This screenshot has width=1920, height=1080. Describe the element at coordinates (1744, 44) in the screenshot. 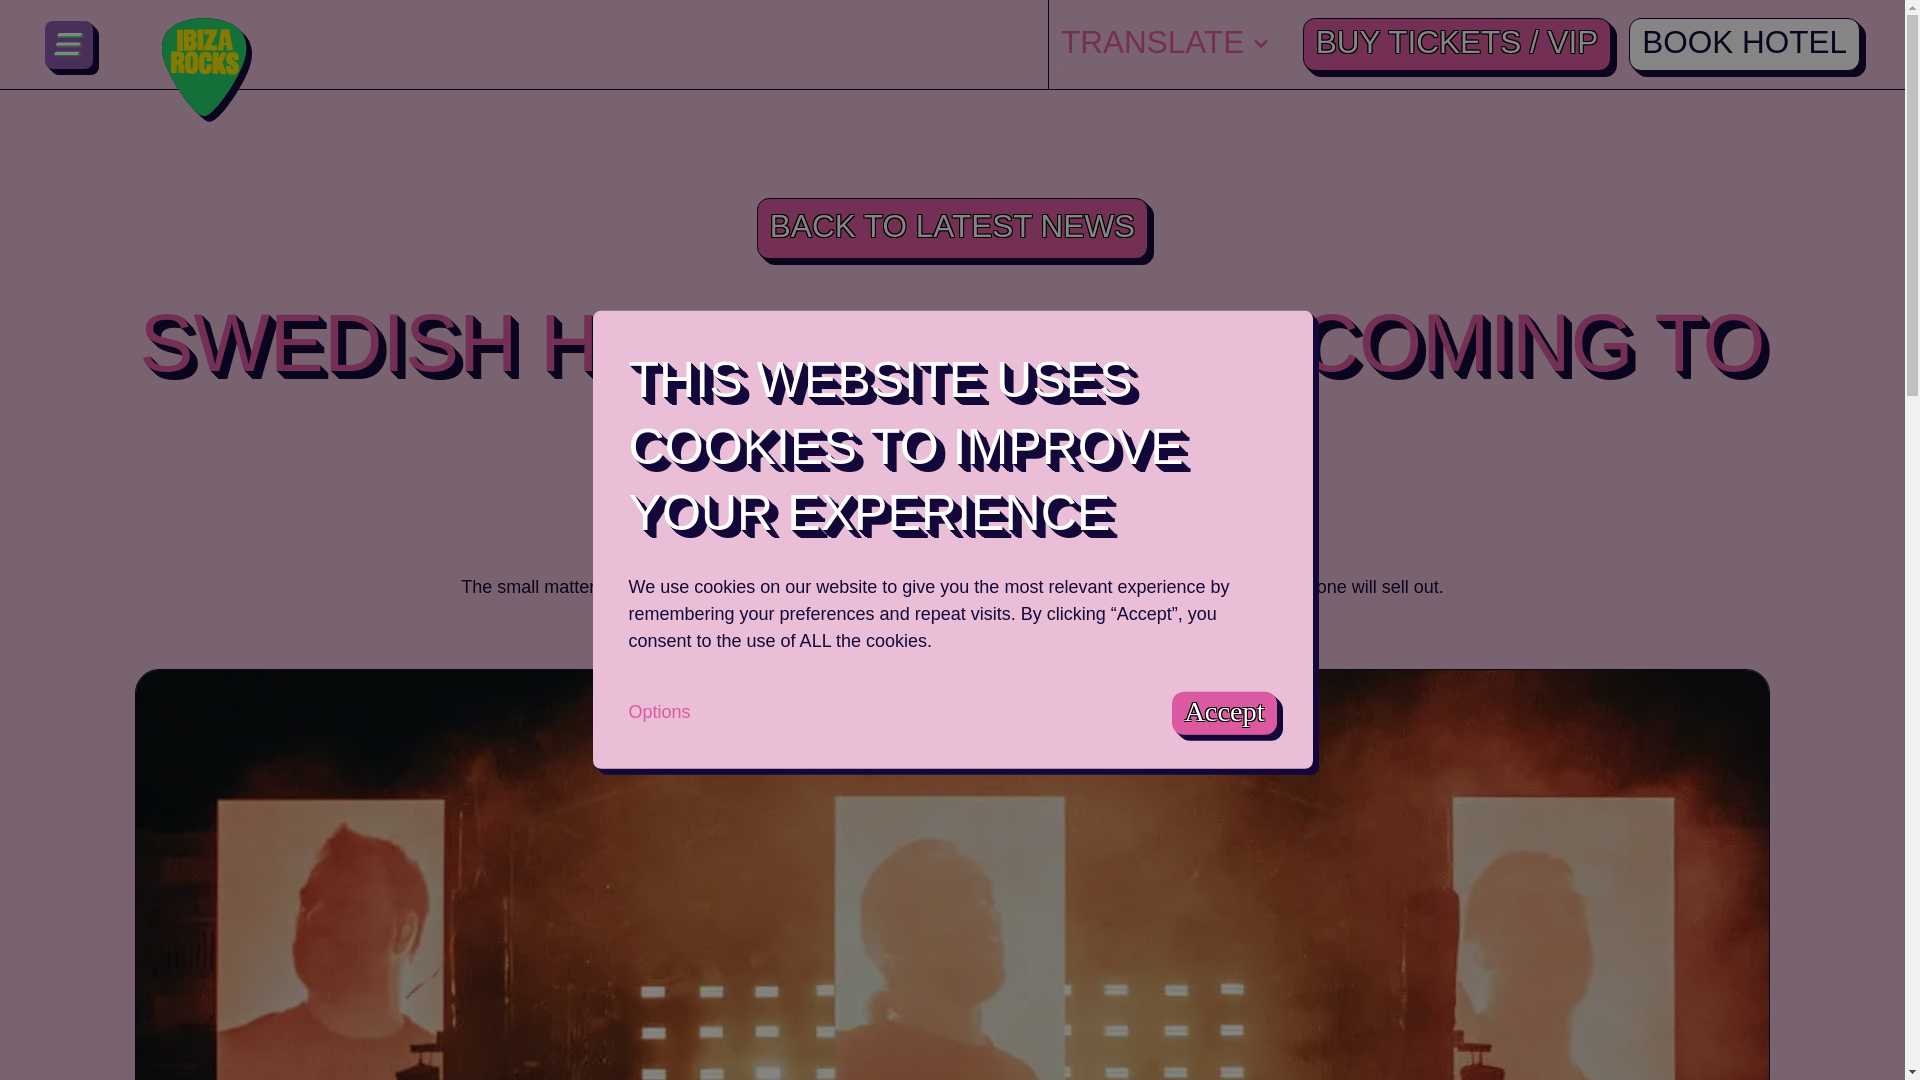

I see `BOOK HOTEL` at that location.